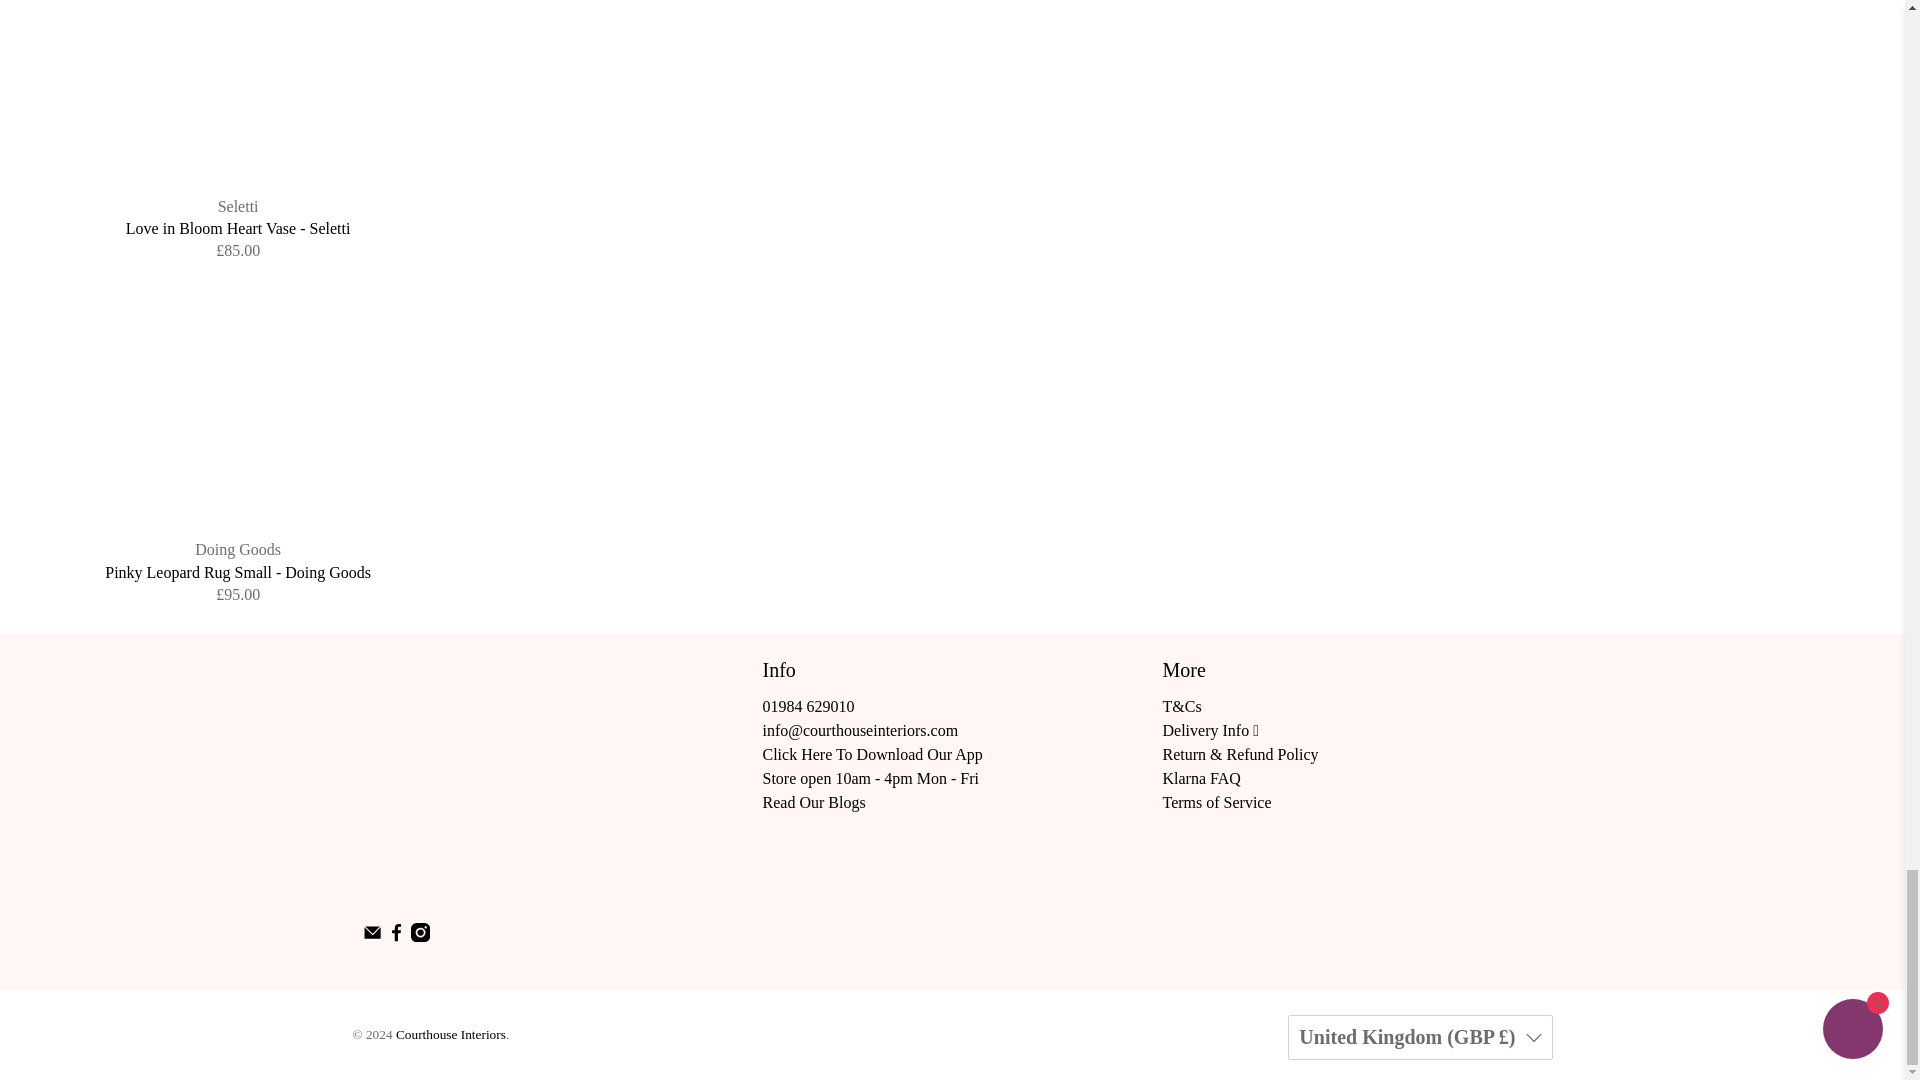 This screenshot has width=1920, height=1080. Describe the element at coordinates (476, 778) in the screenshot. I see `Courthouse Interiors` at that location.